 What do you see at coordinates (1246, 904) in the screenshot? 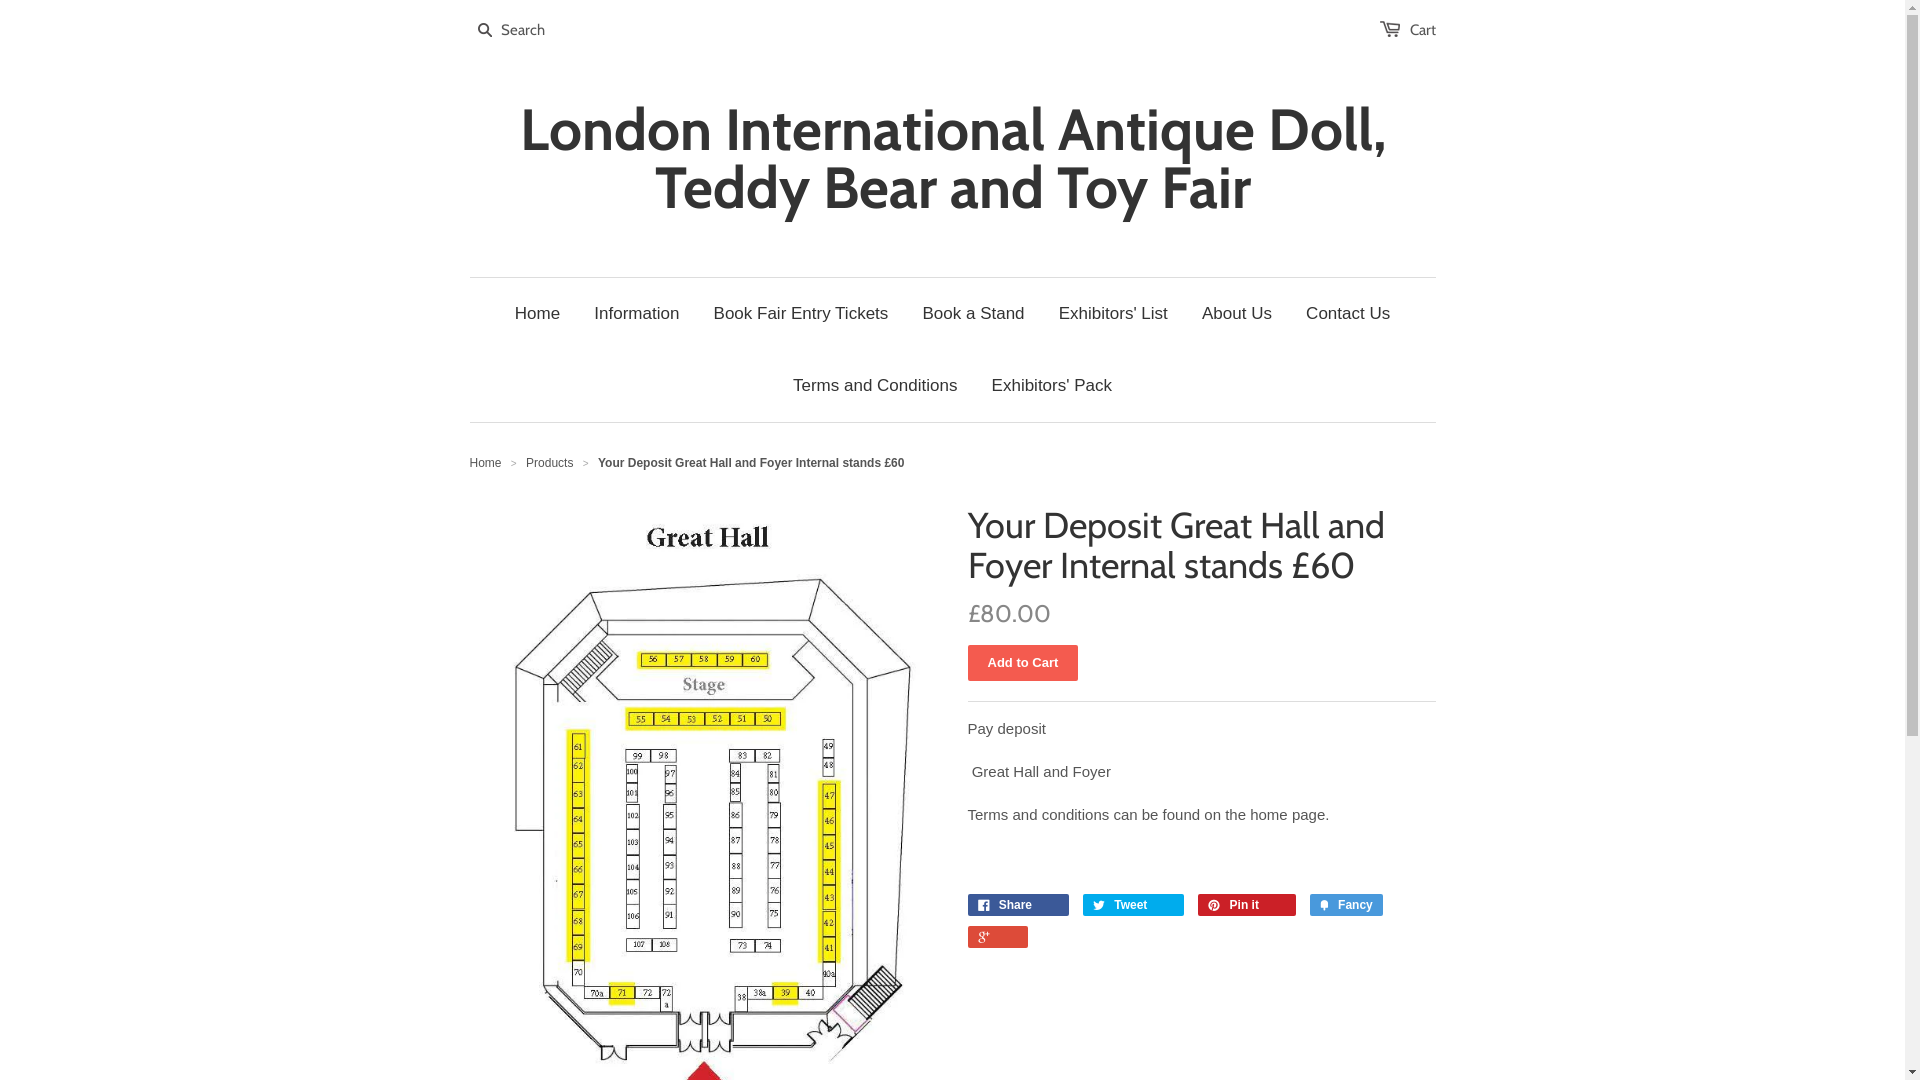
I see `Pin it` at bounding box center [1246, 904].